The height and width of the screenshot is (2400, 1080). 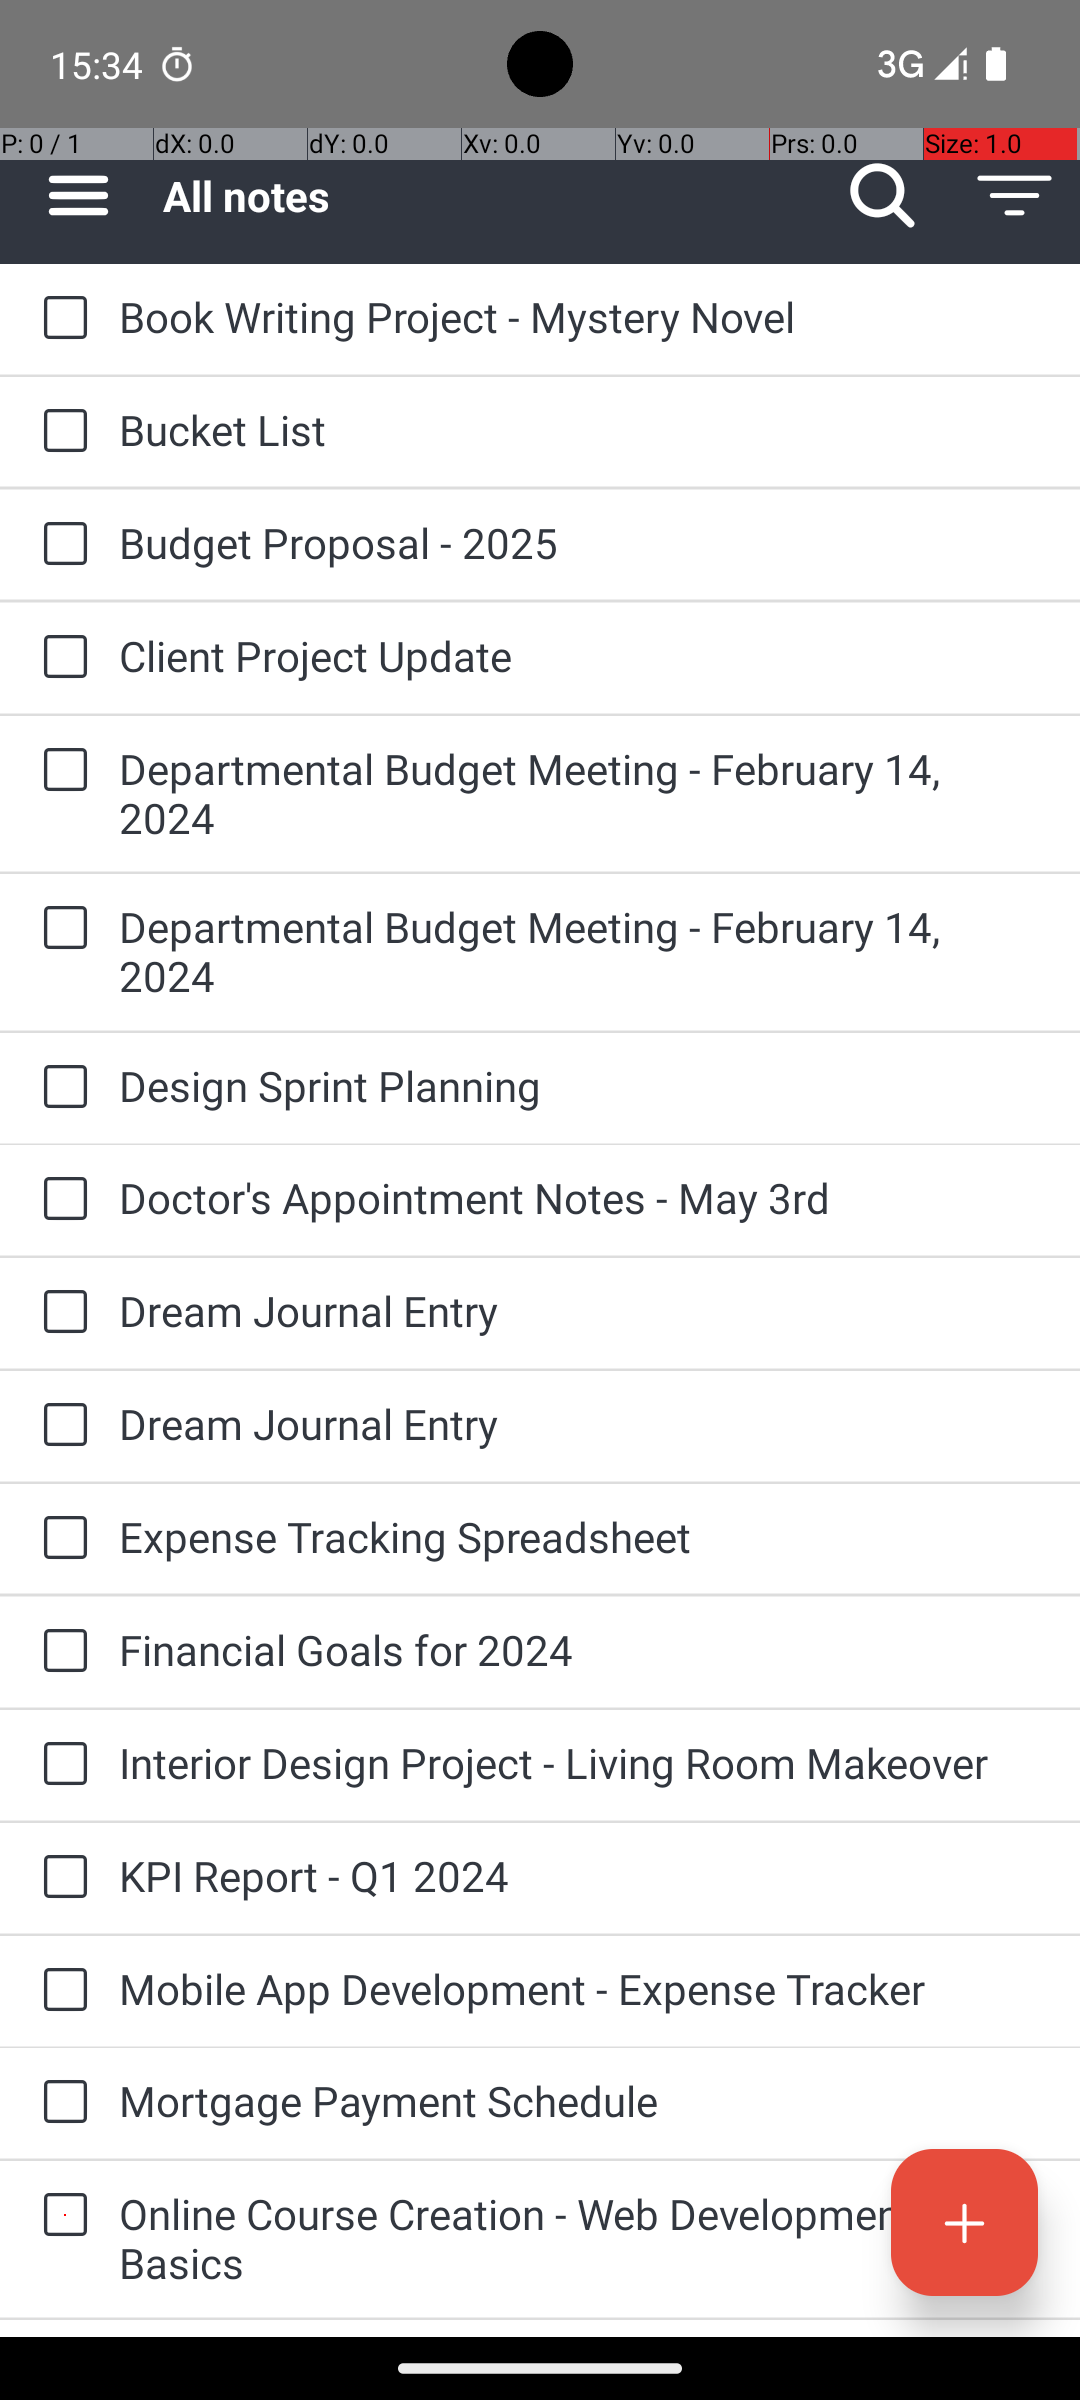 I want to click on Mobile App Development - Expense Tracker, so click(x=580, y=1988).